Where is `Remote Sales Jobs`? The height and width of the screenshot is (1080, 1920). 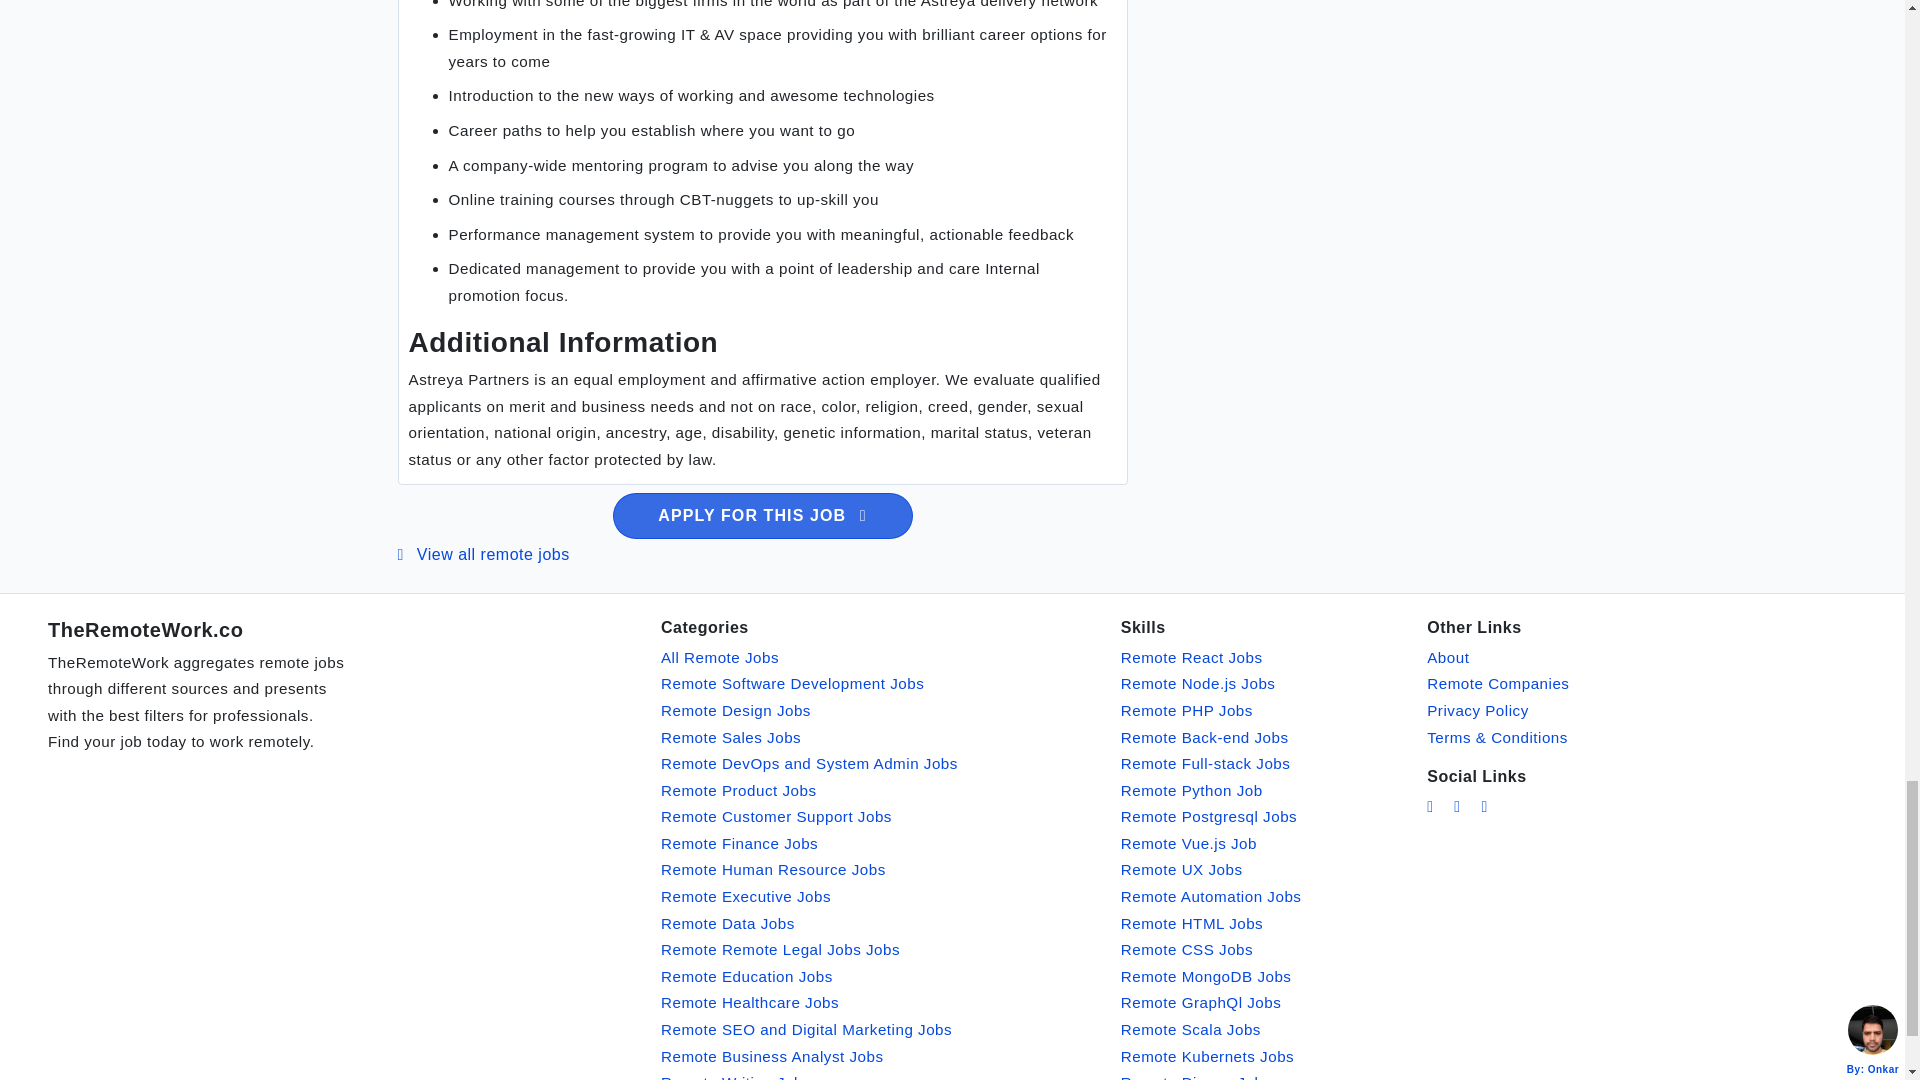 Remote Sales Jobs is located at coordinates (730, 736).